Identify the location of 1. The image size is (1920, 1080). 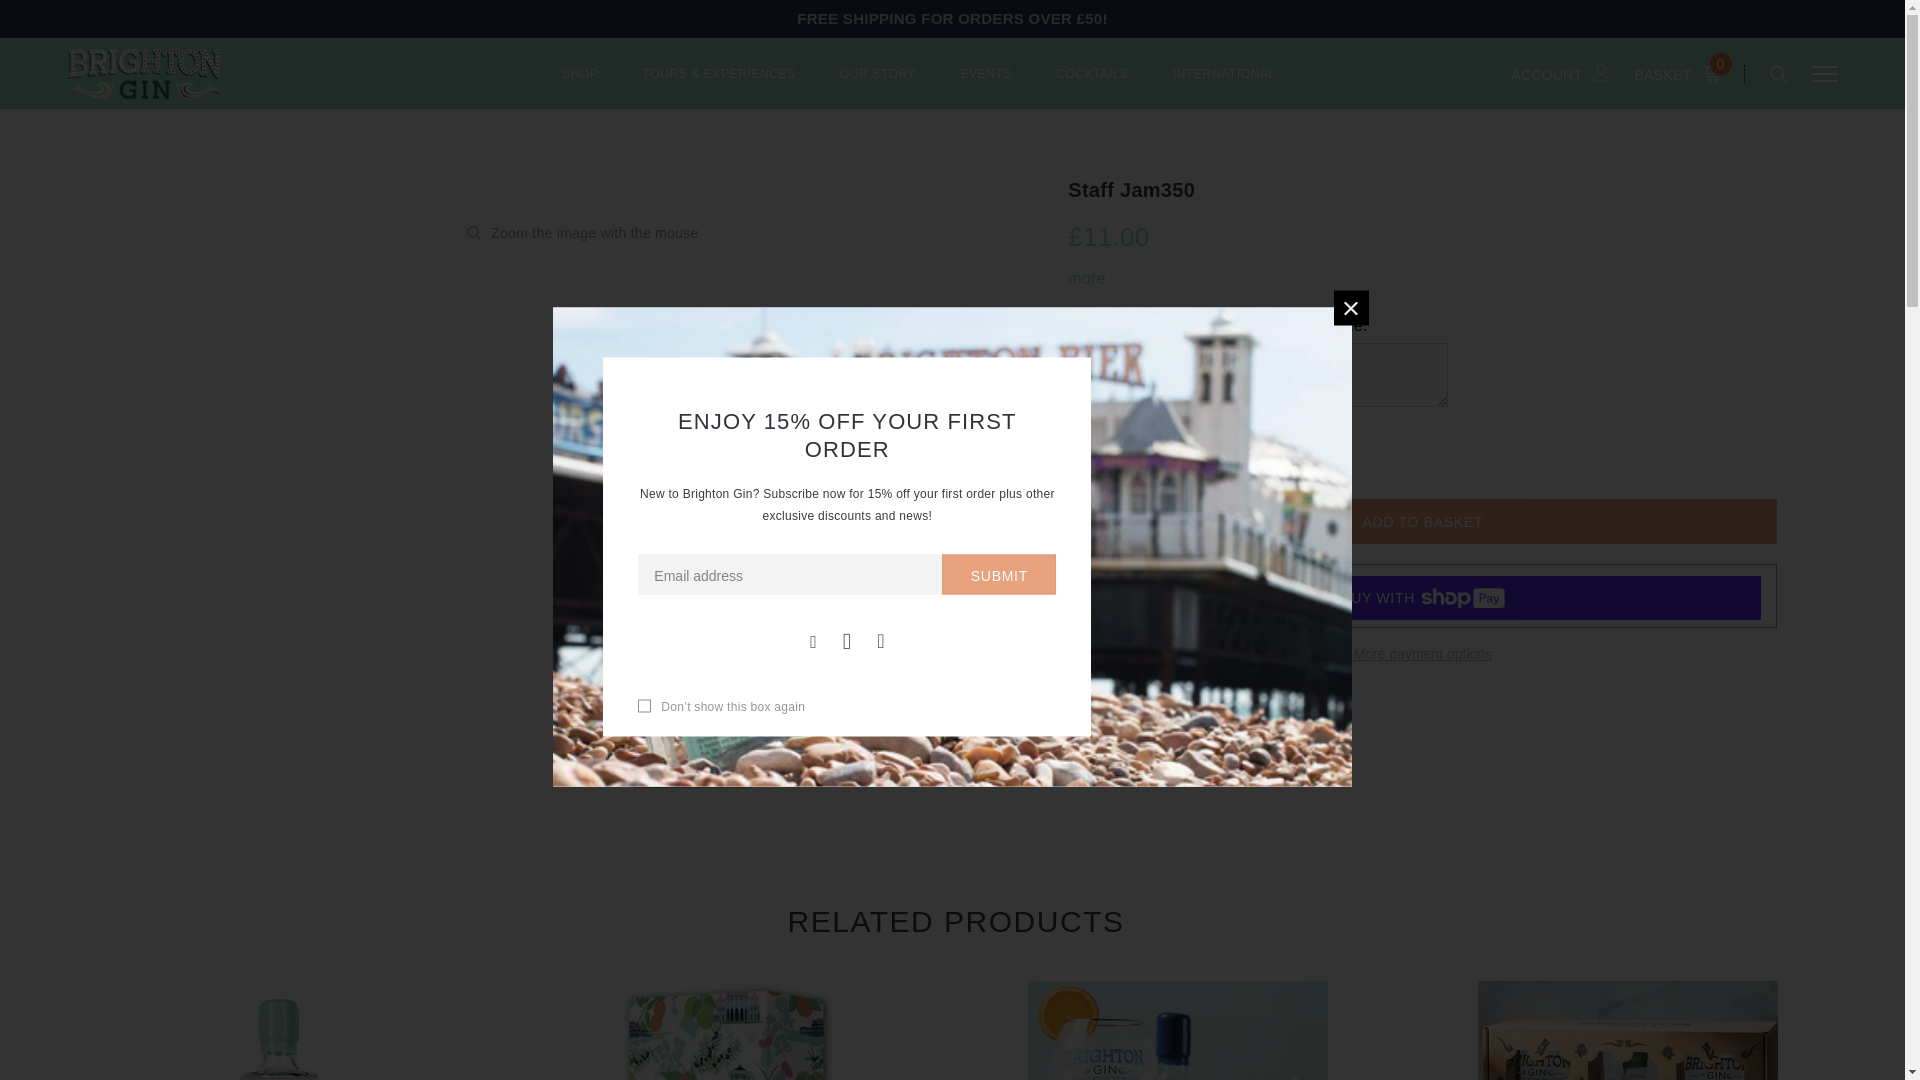
(1144, 467).